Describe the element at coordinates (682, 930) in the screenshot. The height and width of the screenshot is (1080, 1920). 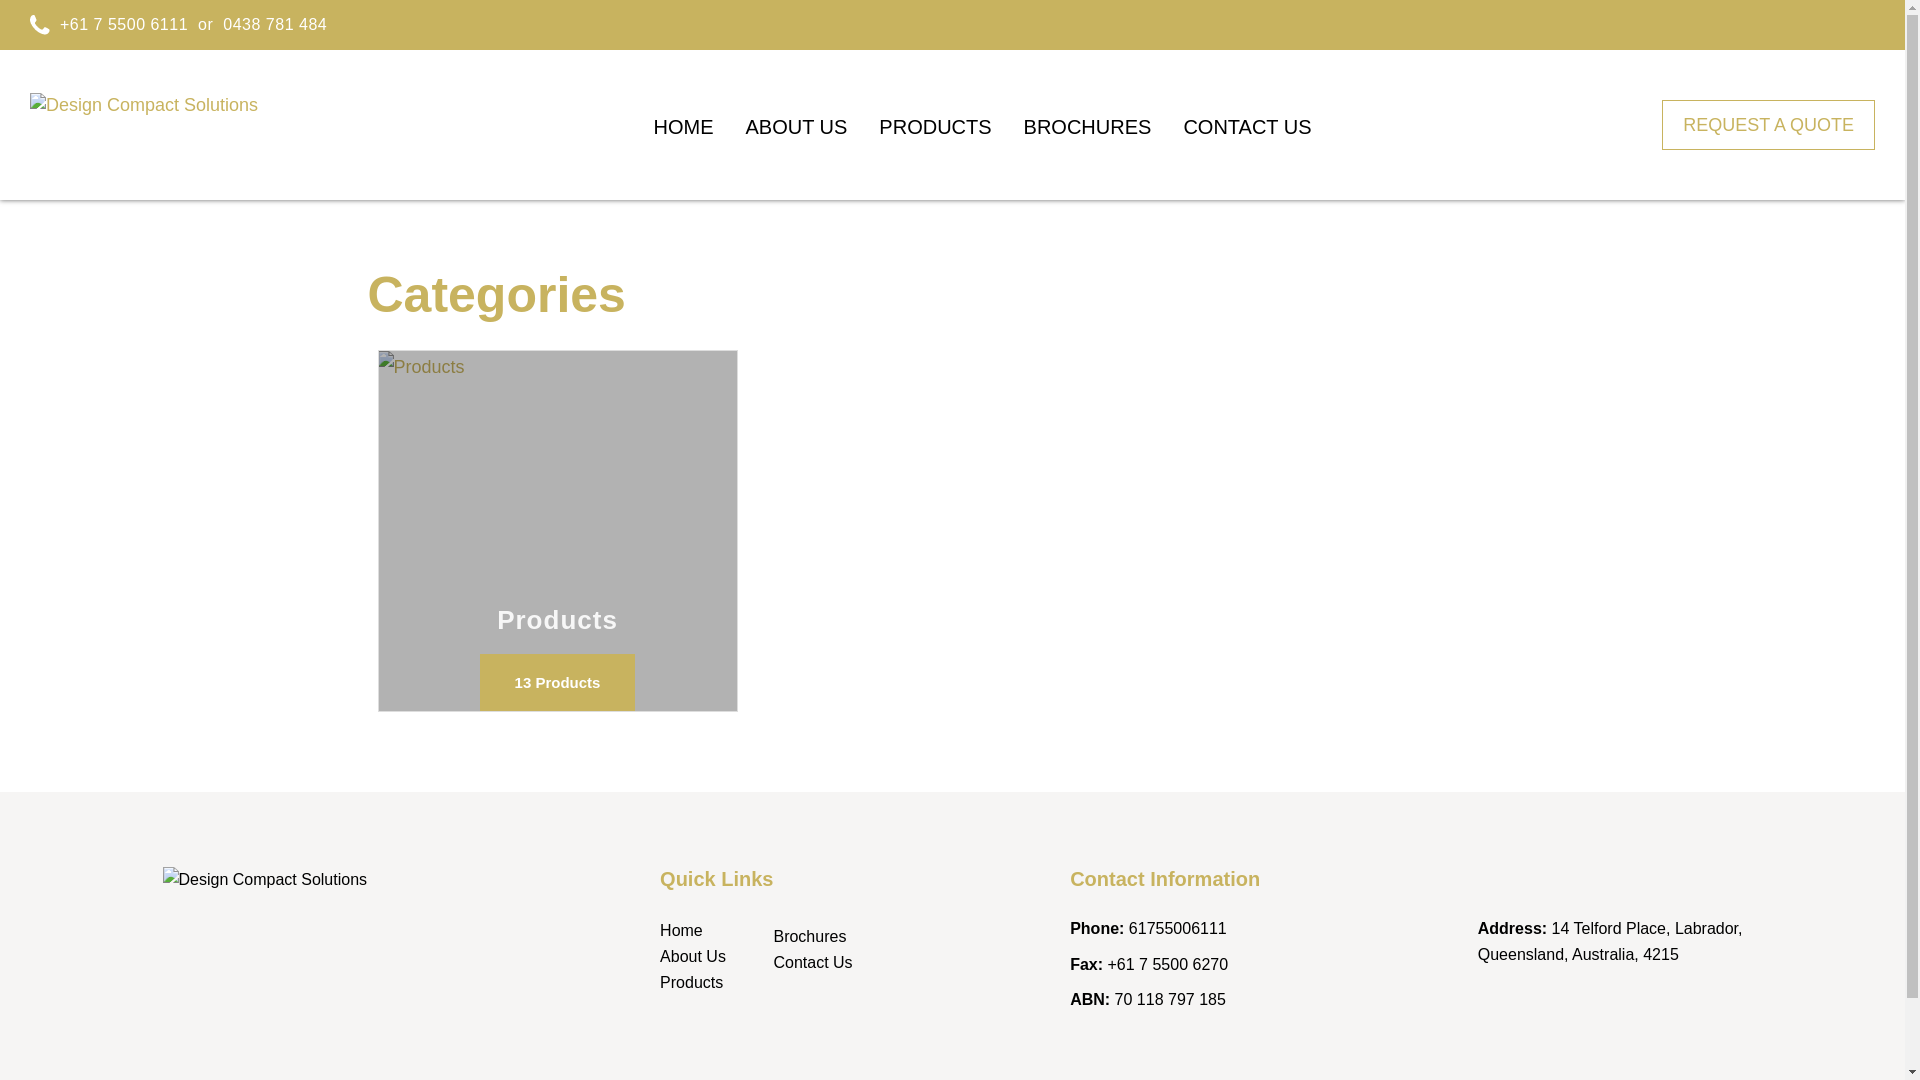
I see `Home` at that location.